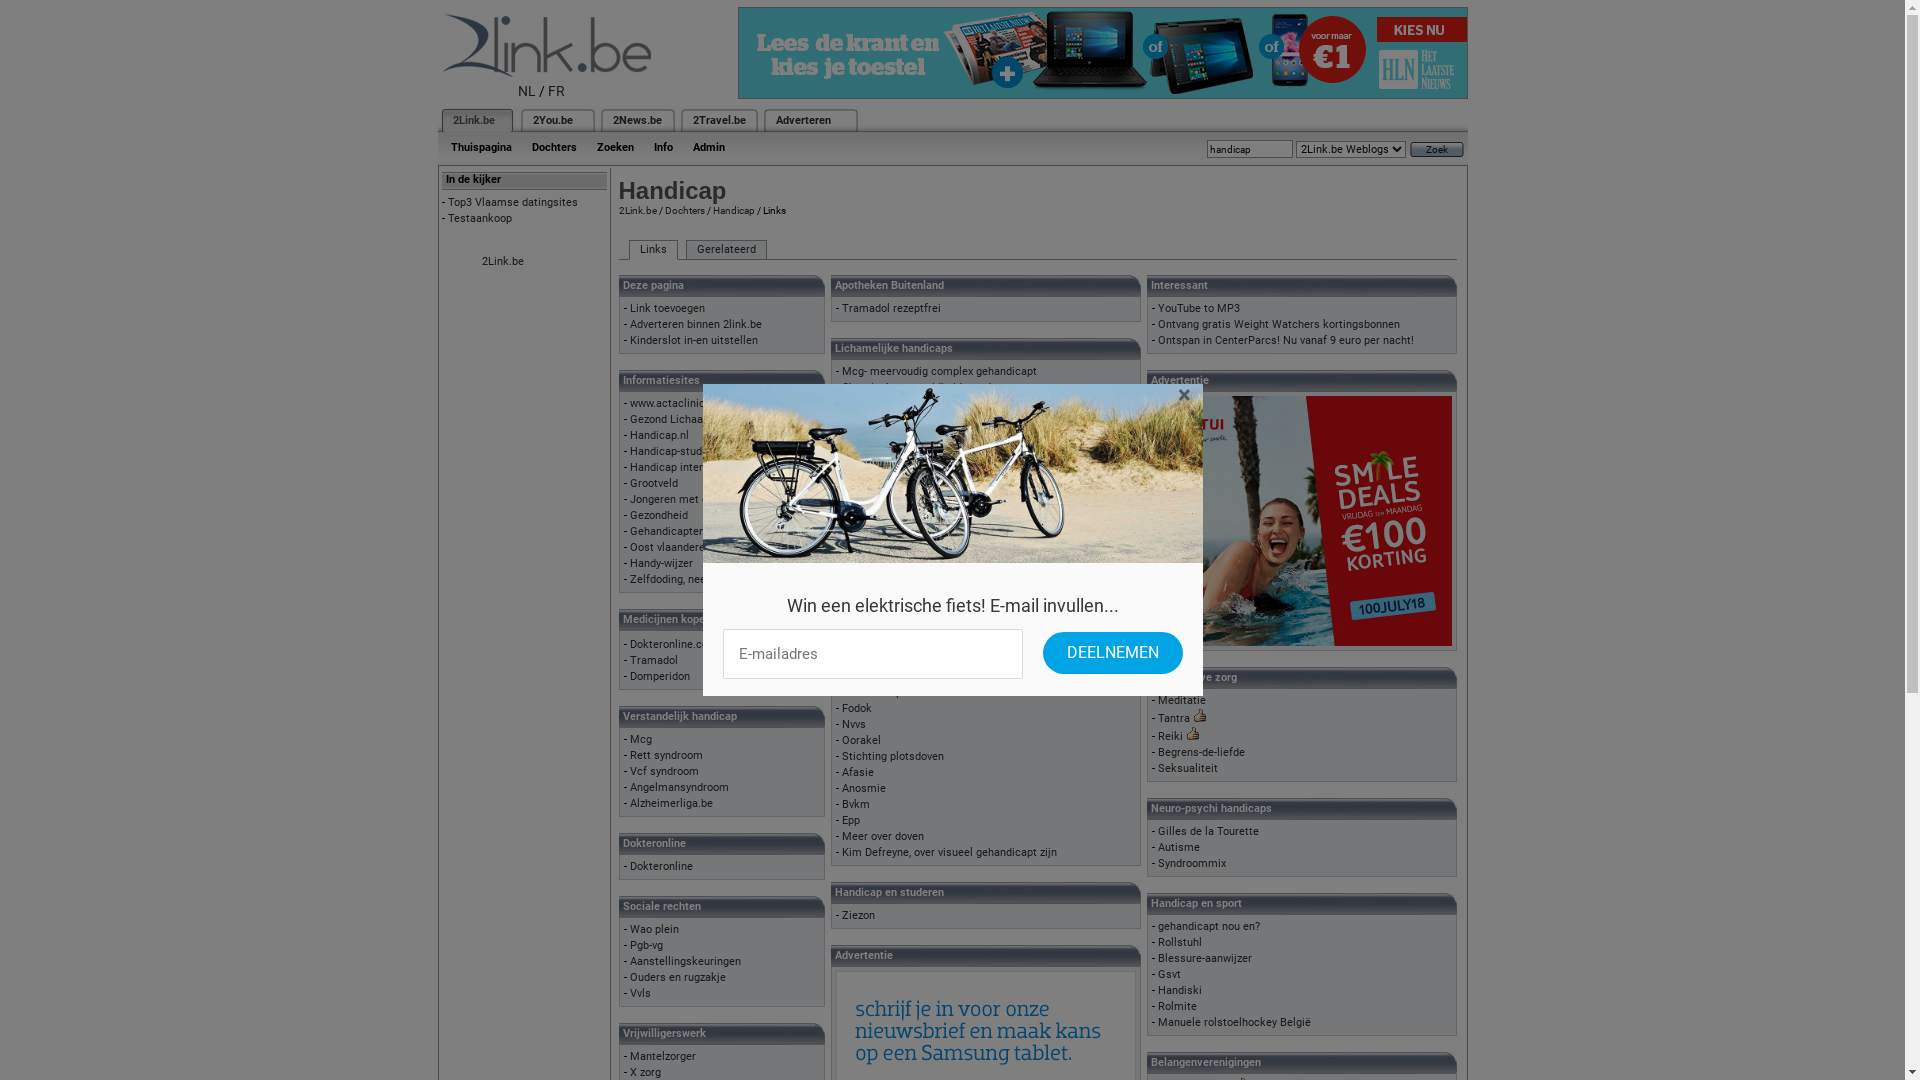 This screenshot has width=1920, height=1080. Describe the element at coordinates (674, 644) in the screenshot. I see `Dokteronline.com` at that location.